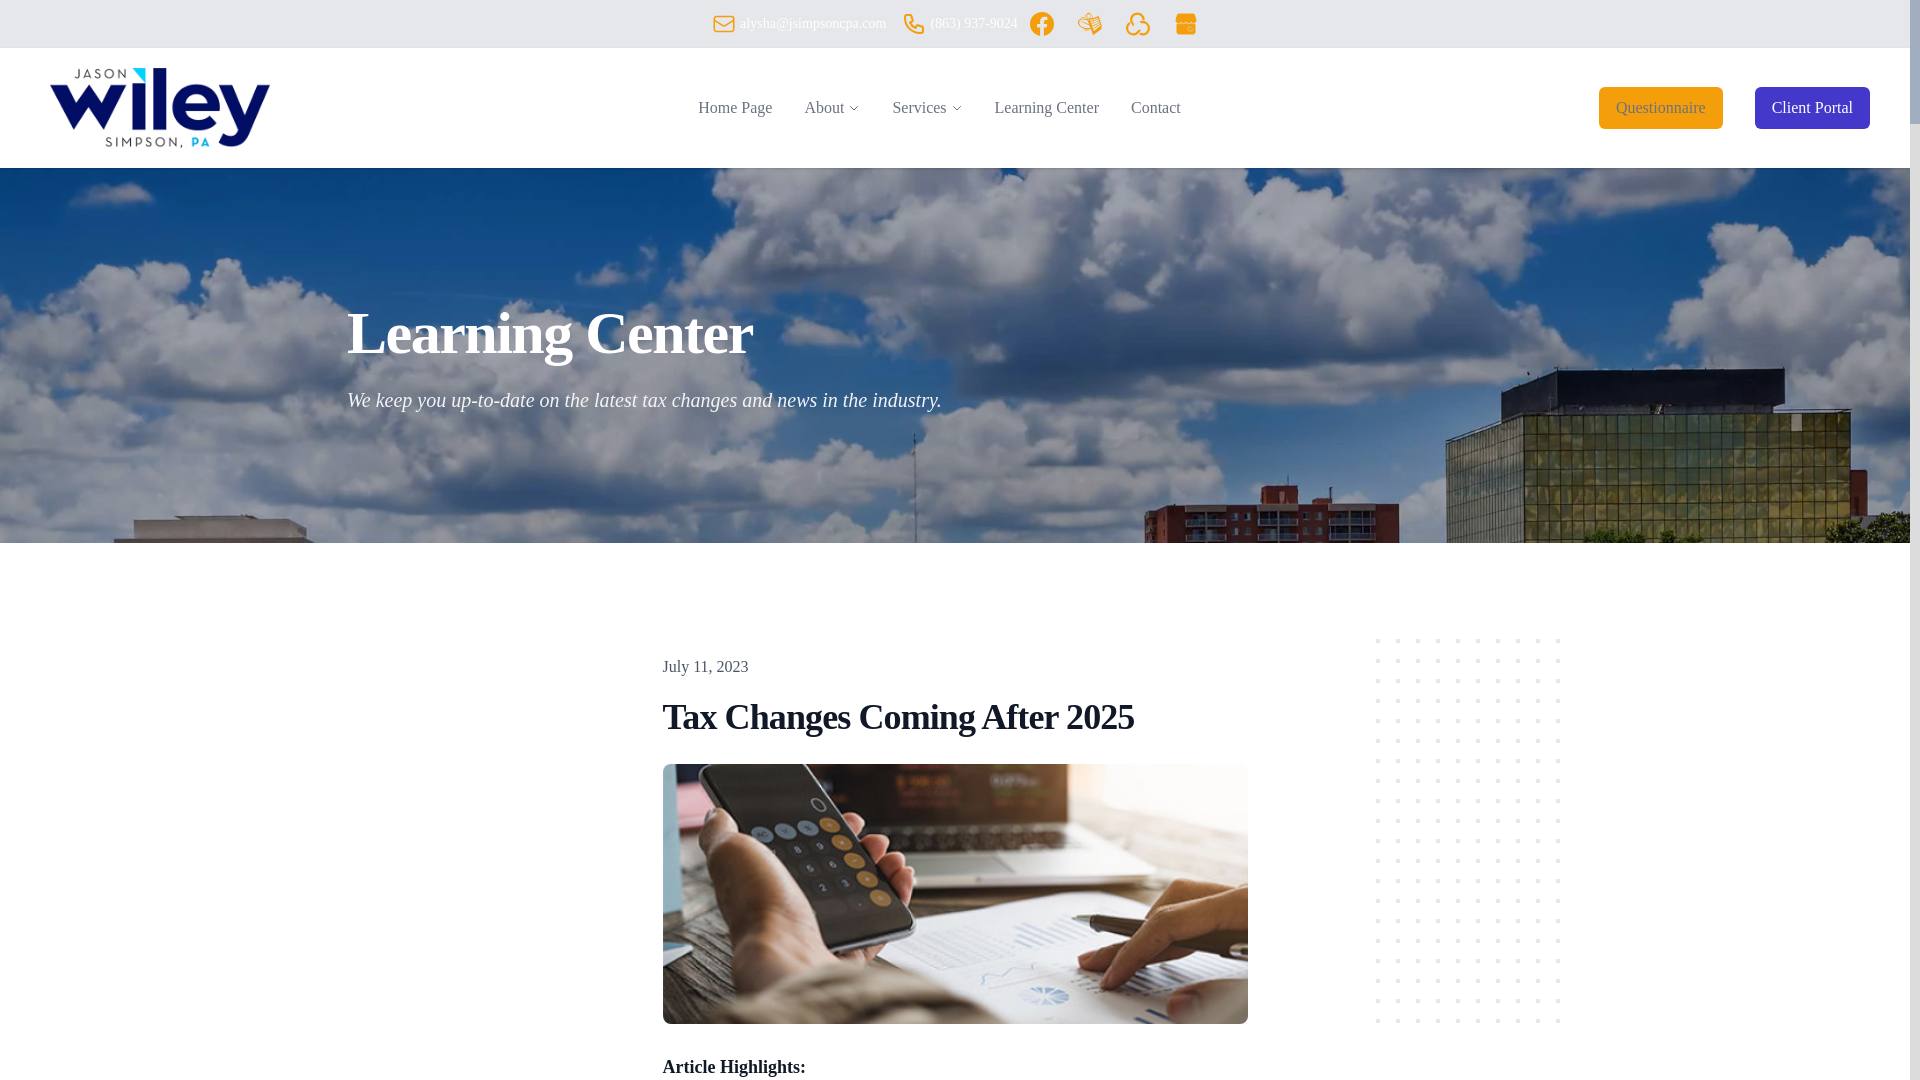 The image size is (1920, 1080). Describe the element at coordinates (1156, 108) in the screenshot. I see `Contact` at that location.